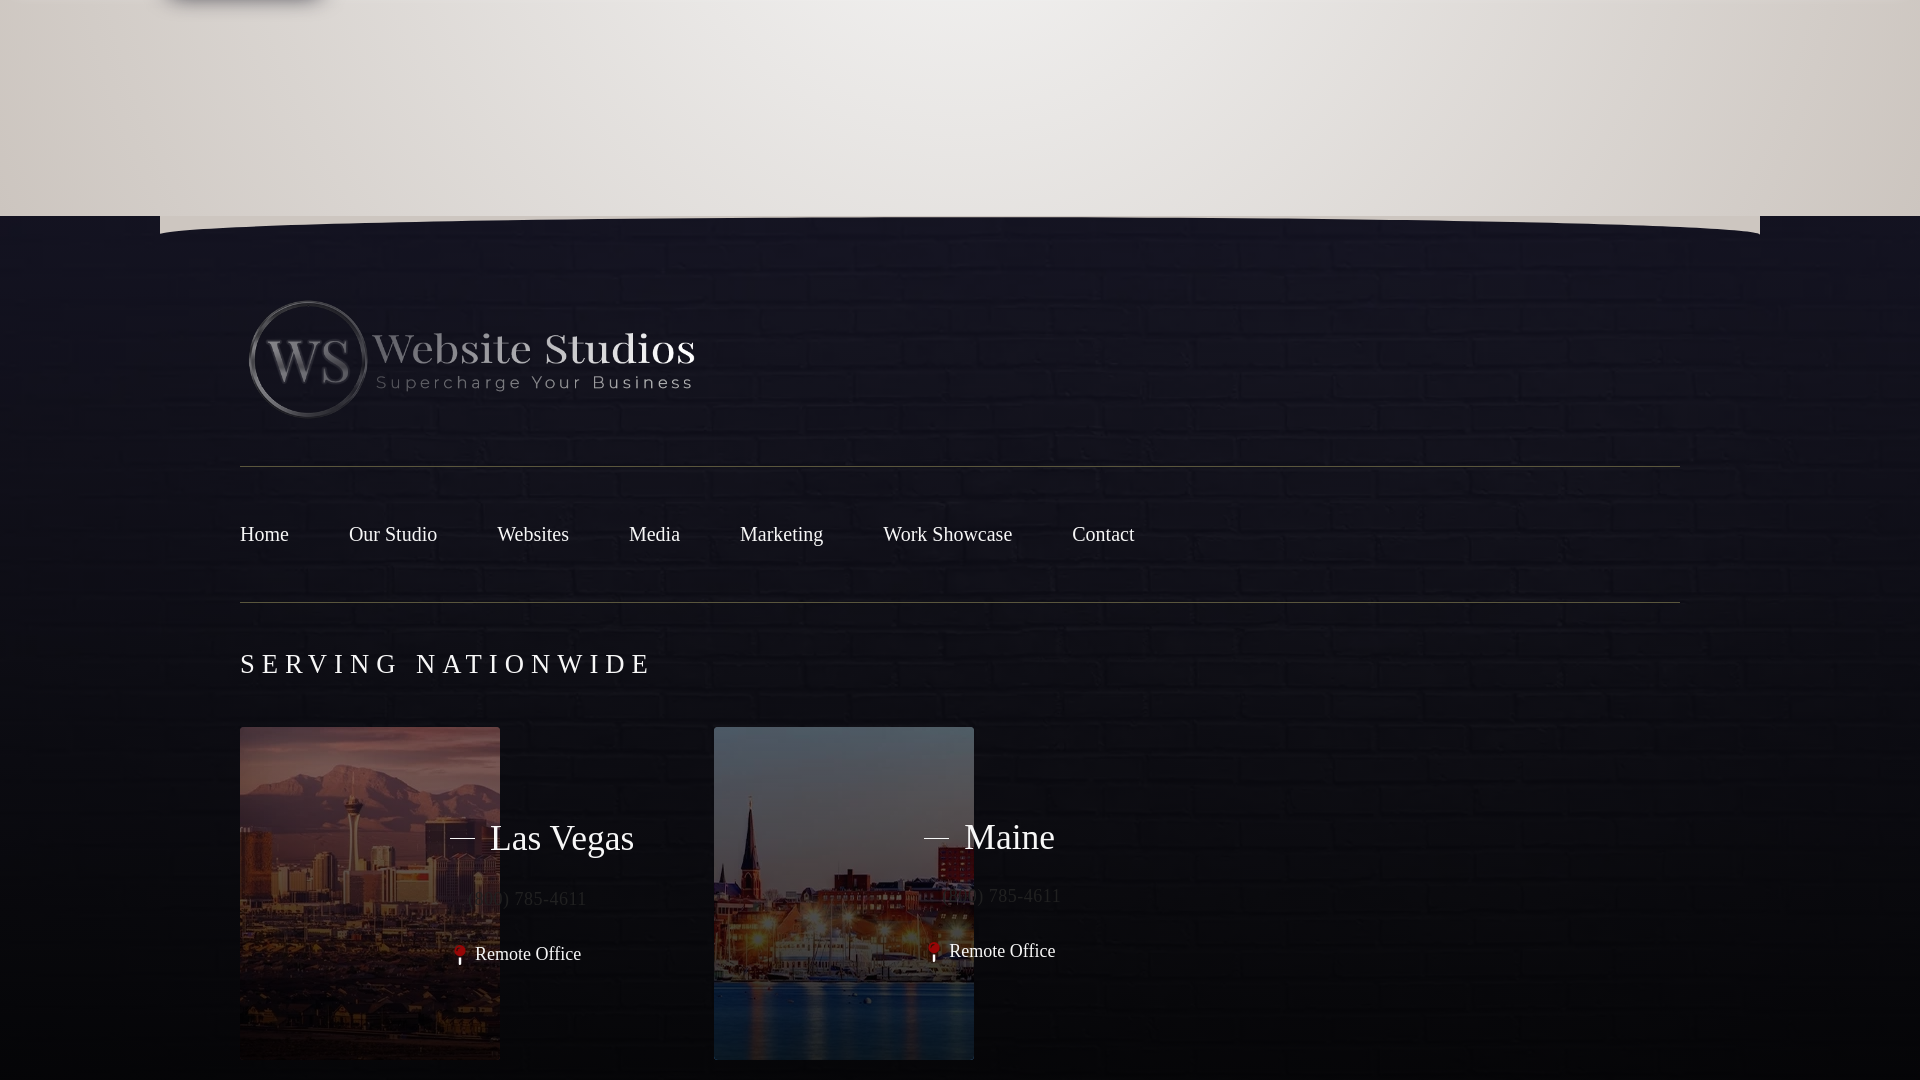  I want to click on Websites, so click(532, 534).